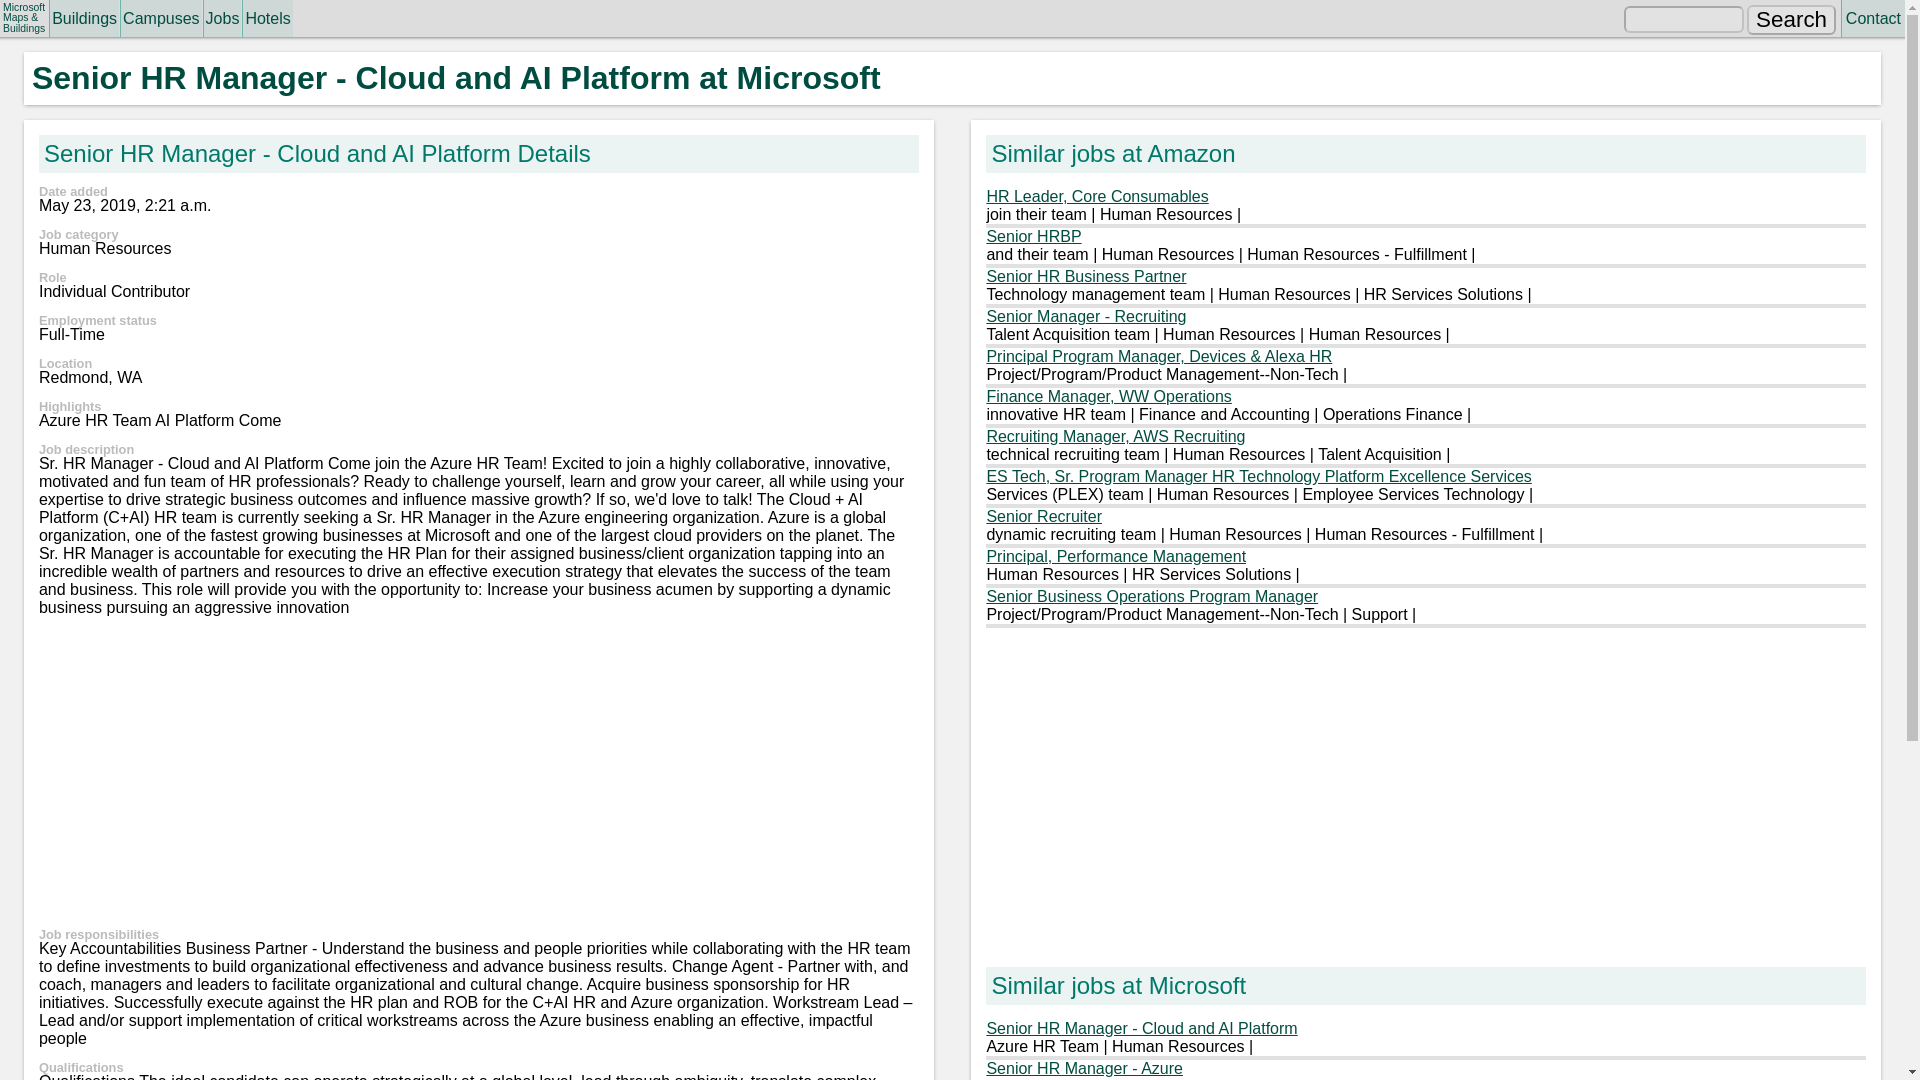  I want to click on Finance Manager, WW Operations, so click(1108, 396).